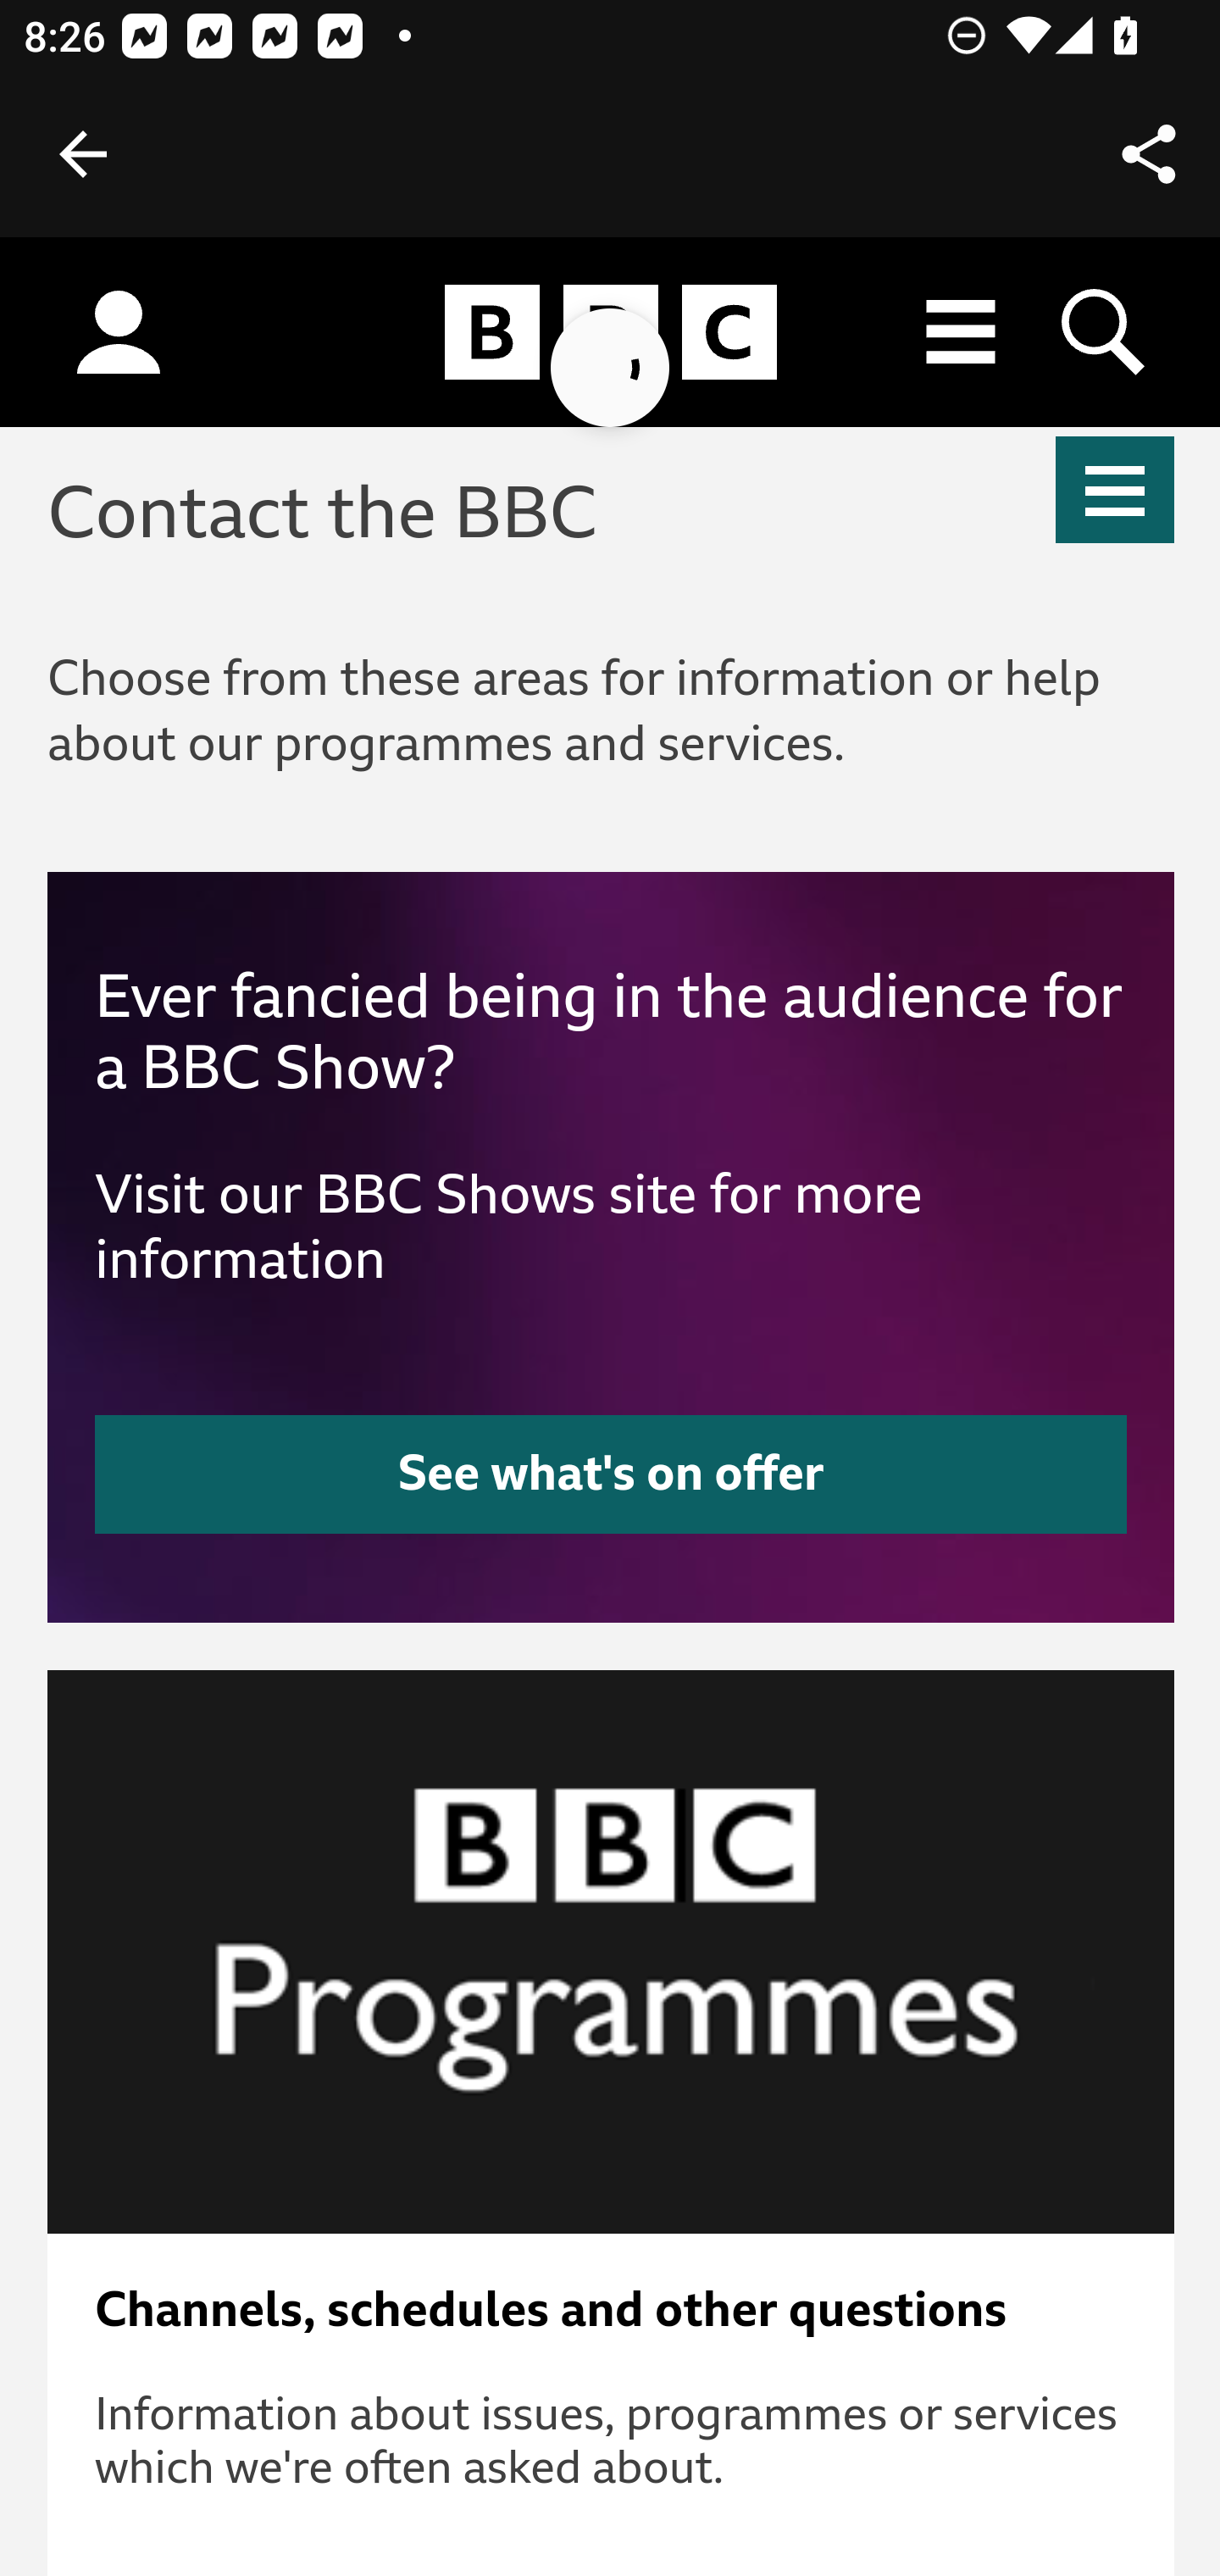 The width and height of the screenshot is (1220, 2576). Describe the element at coordinates (962, 332) in the screenshot. I see `All BBC destinations menu` at that location.